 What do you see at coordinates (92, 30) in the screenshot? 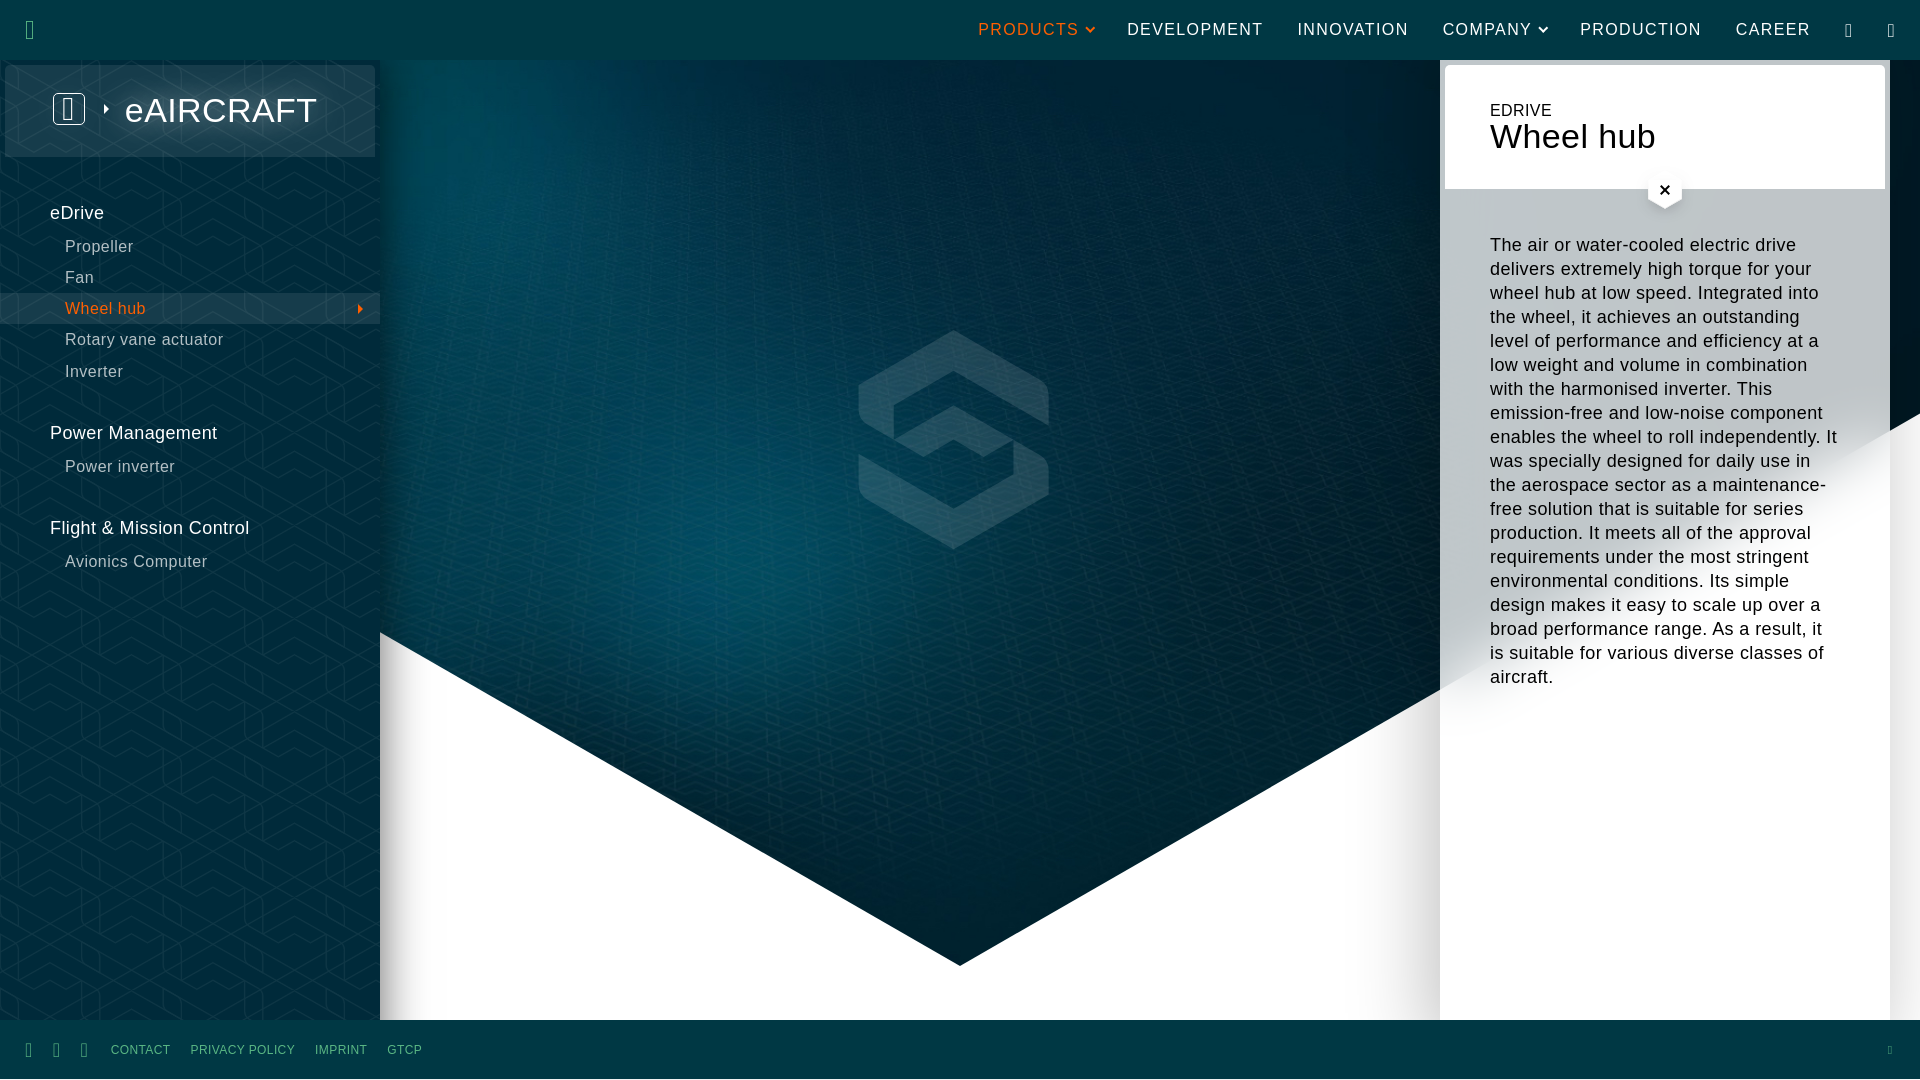
I see `Silver Atena` at bounding box center [92, 30].